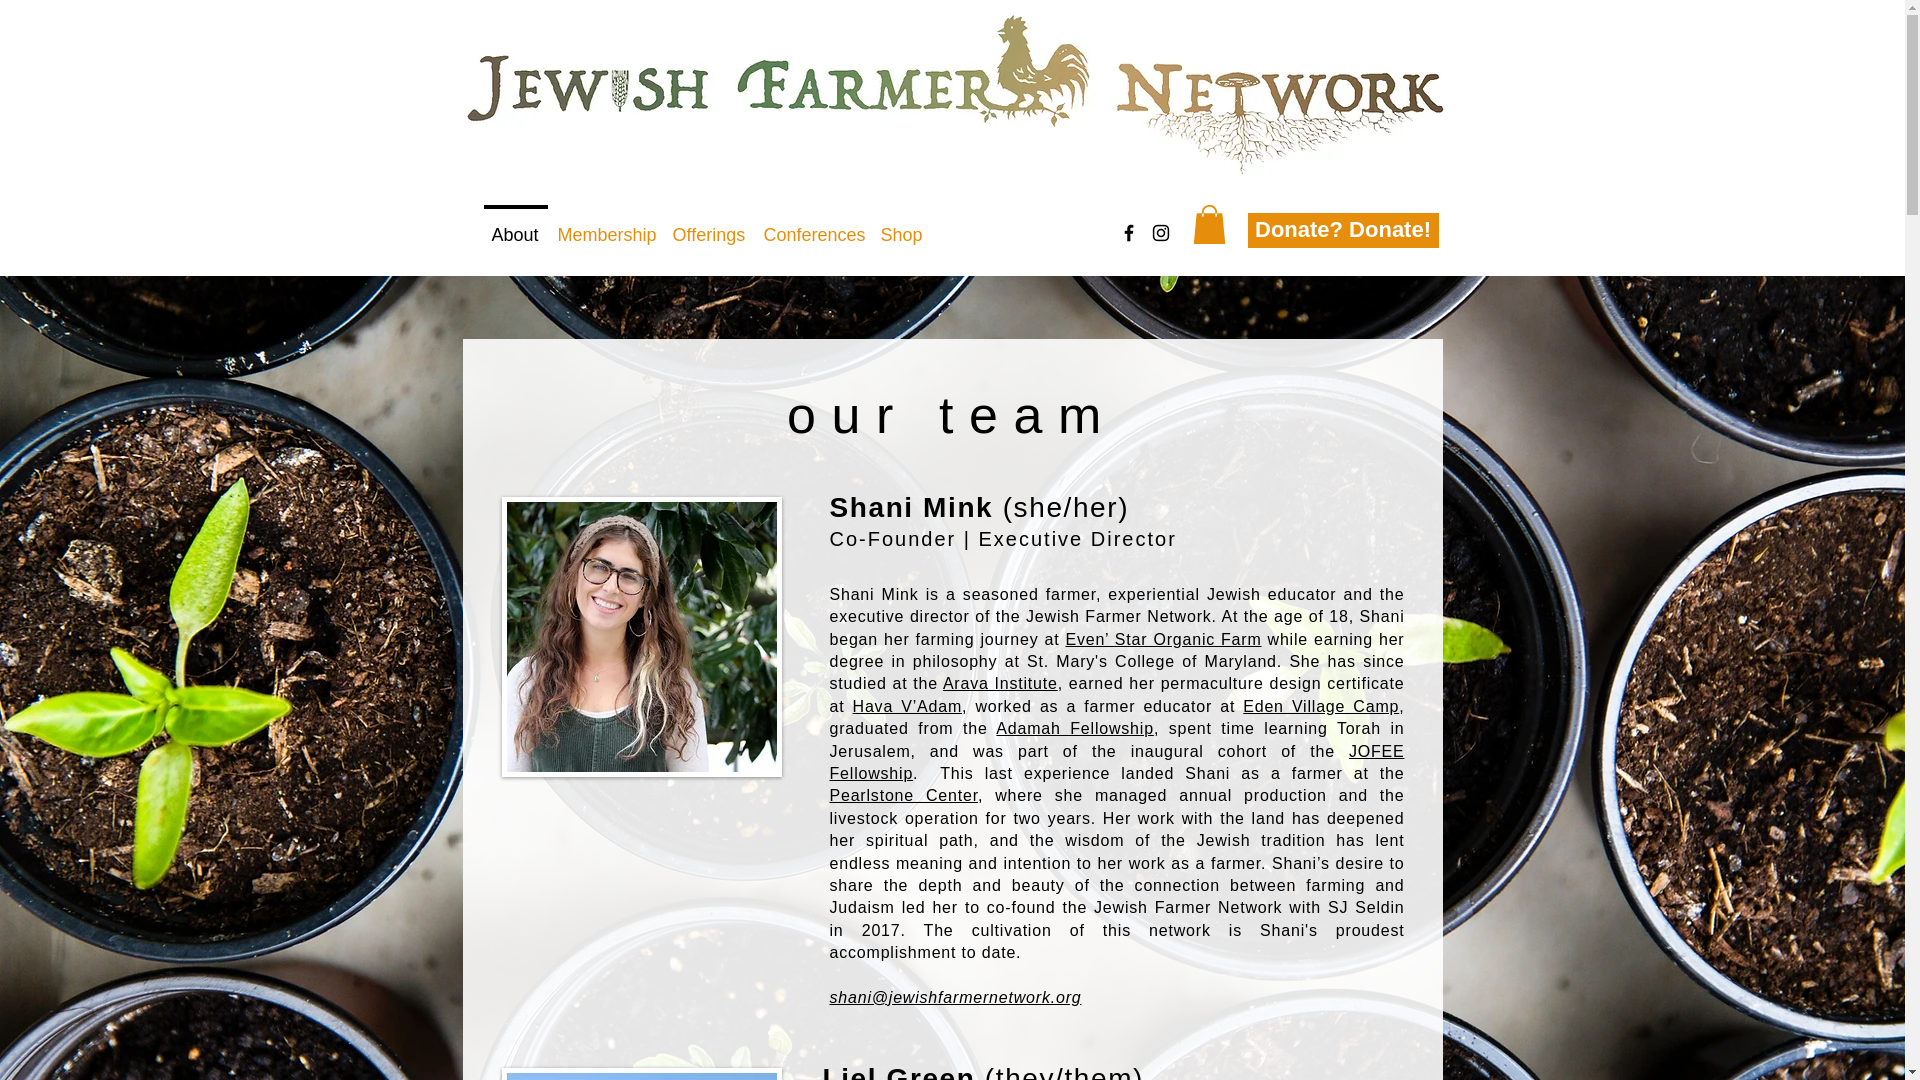 This screenshot has height=1080, width=1920. Describe the element at coordinates (604, 226) in the screenshot. I see `Membership` at that location.